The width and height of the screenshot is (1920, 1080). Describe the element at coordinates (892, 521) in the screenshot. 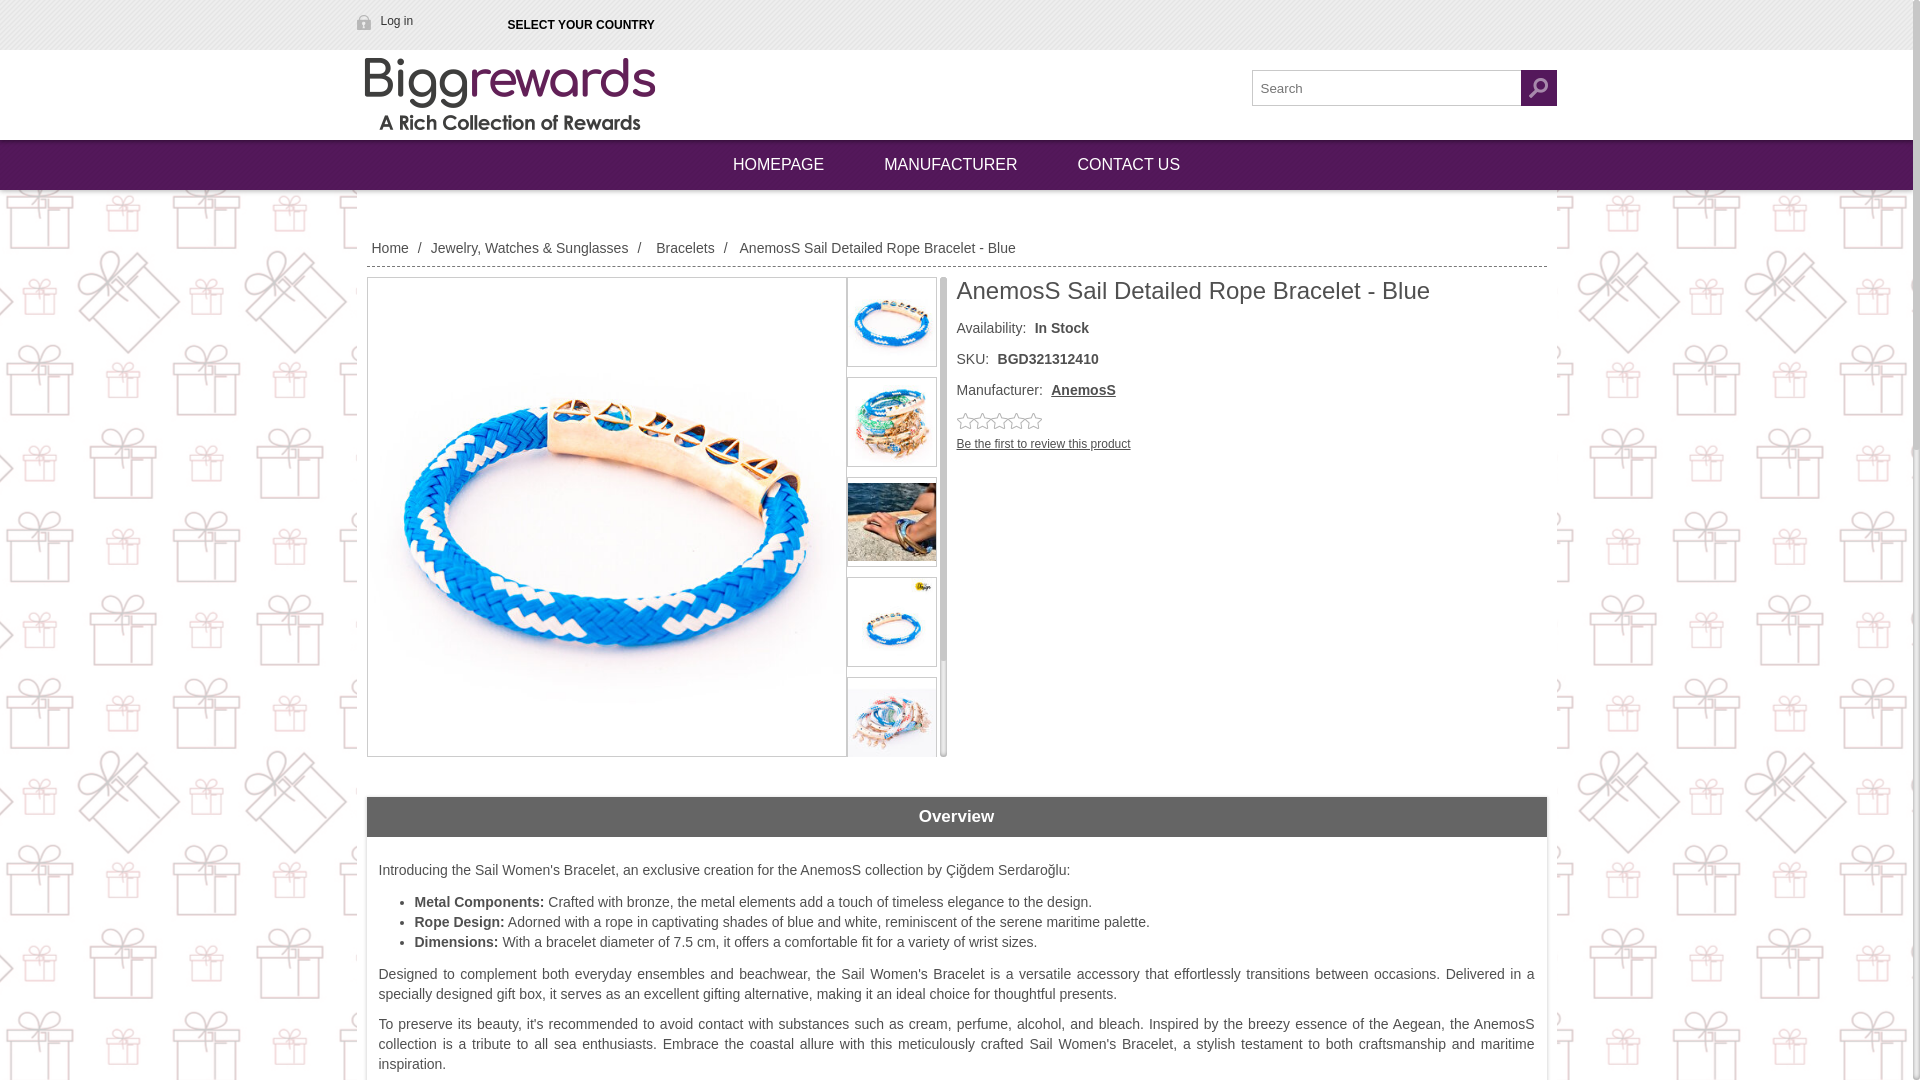

I see `media.product.imagelinktitleformat.details` at that location.